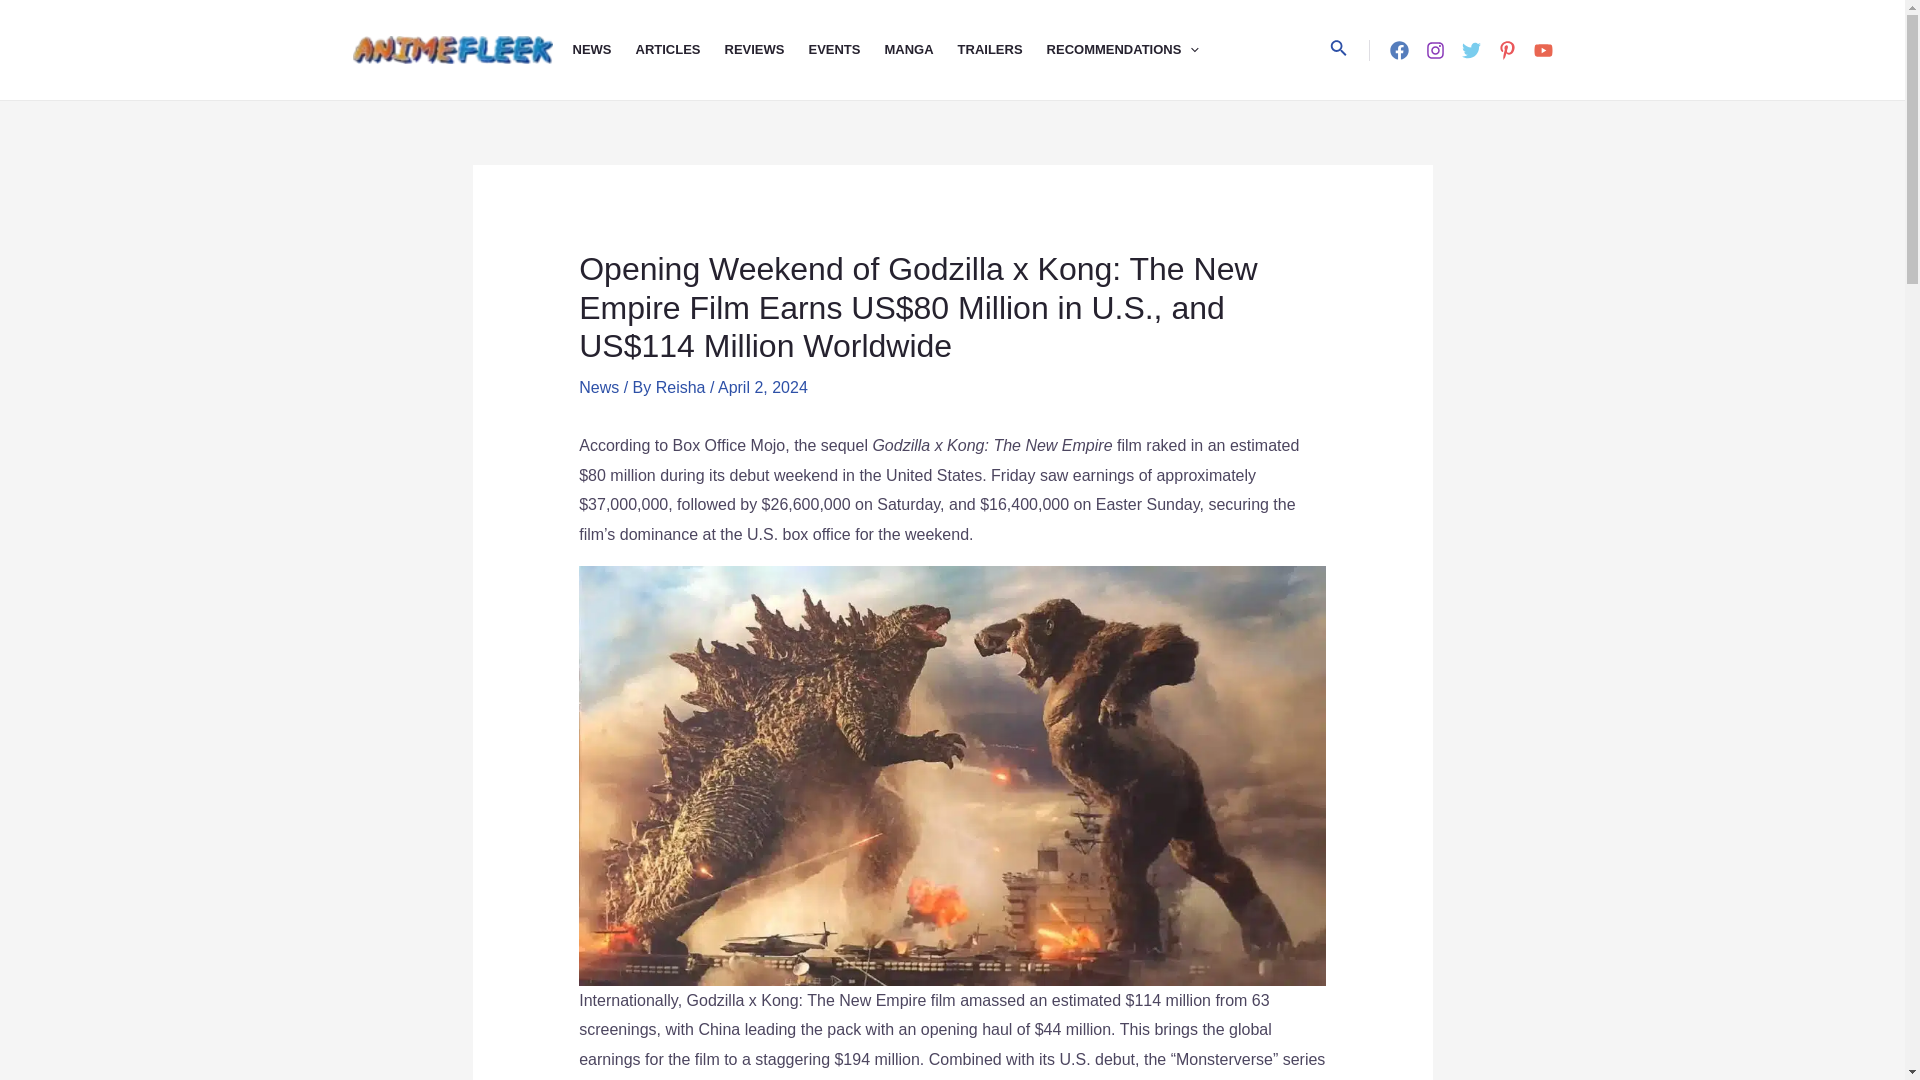 The height and width of the screenshot is (1080, 1920). I want to click on RECOMMENDATIONS, so click(1135, 50).